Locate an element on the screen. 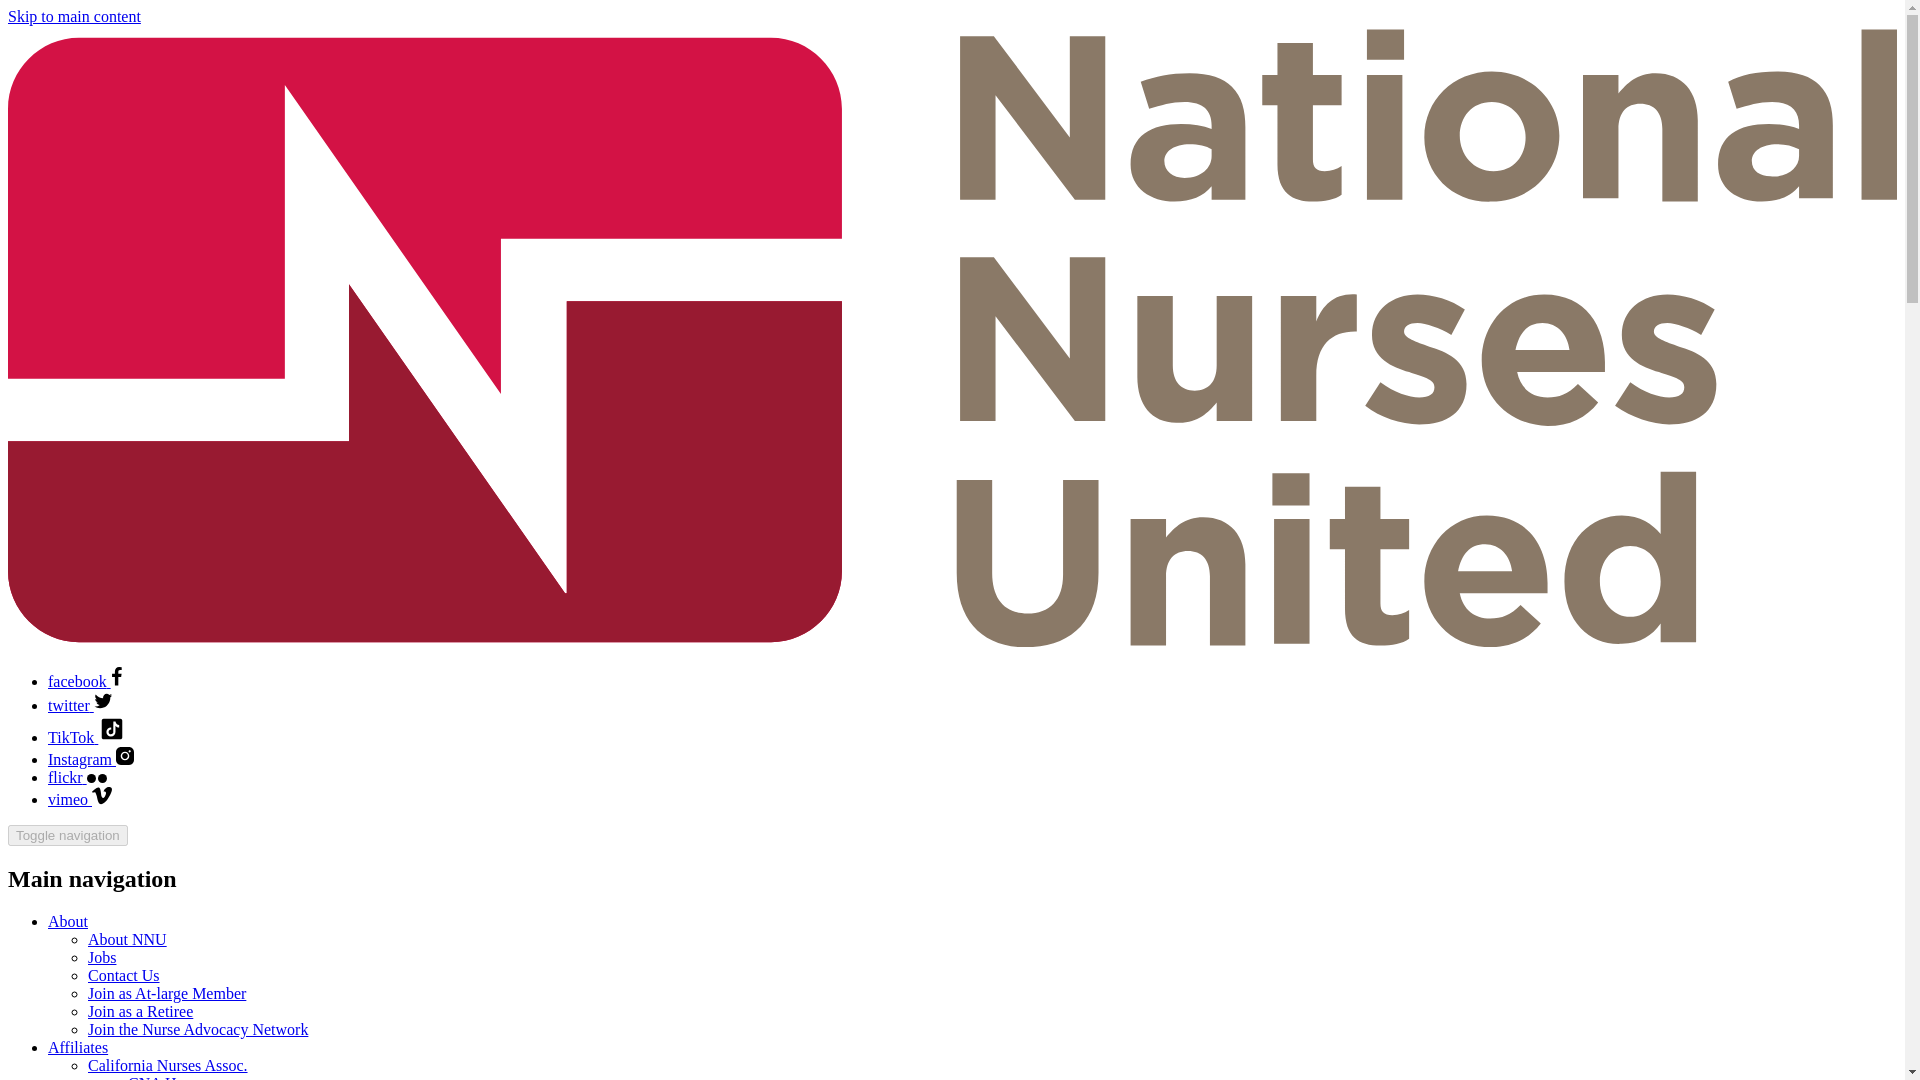 Image resolution: width=1920 pixels, height=1080 pixels. NNU Tiktok is located at coordinates (87, 738).